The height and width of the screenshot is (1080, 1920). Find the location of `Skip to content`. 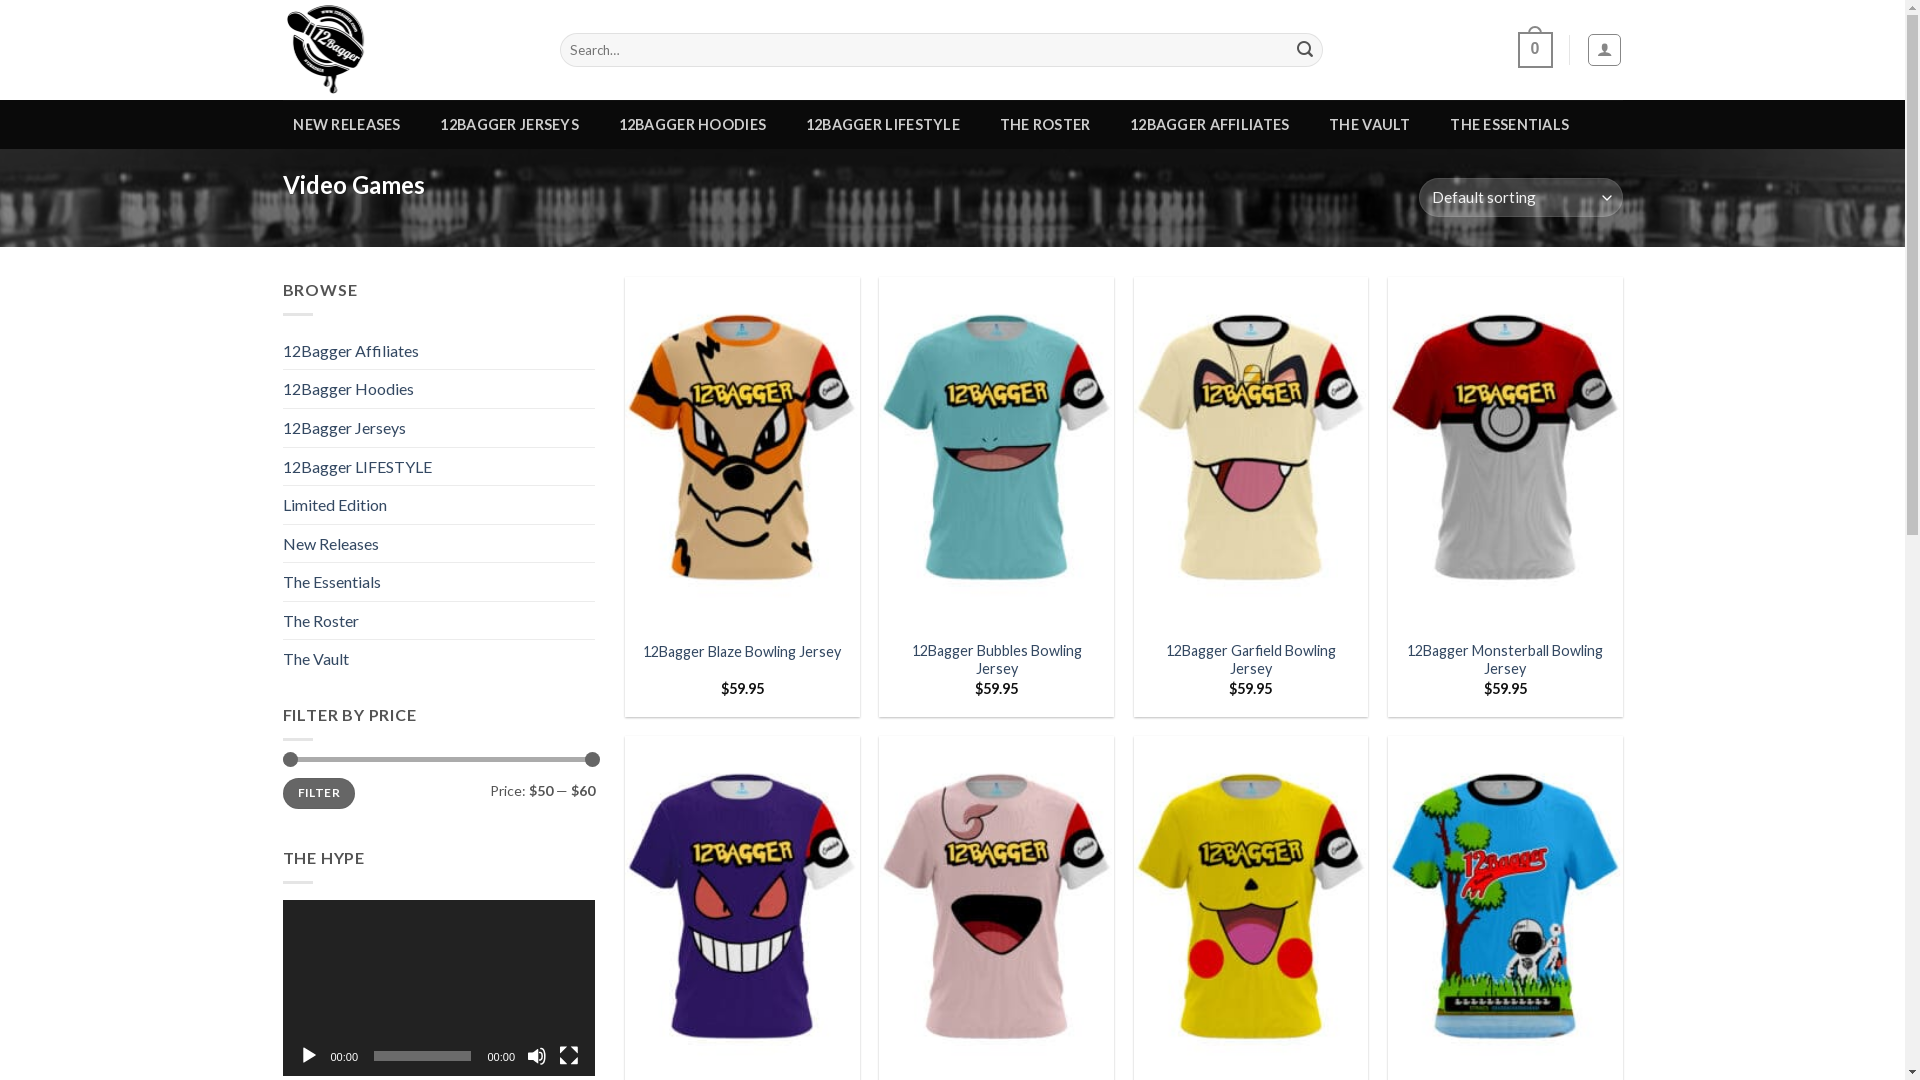

Skip to content is located at coordinates (0, 0).